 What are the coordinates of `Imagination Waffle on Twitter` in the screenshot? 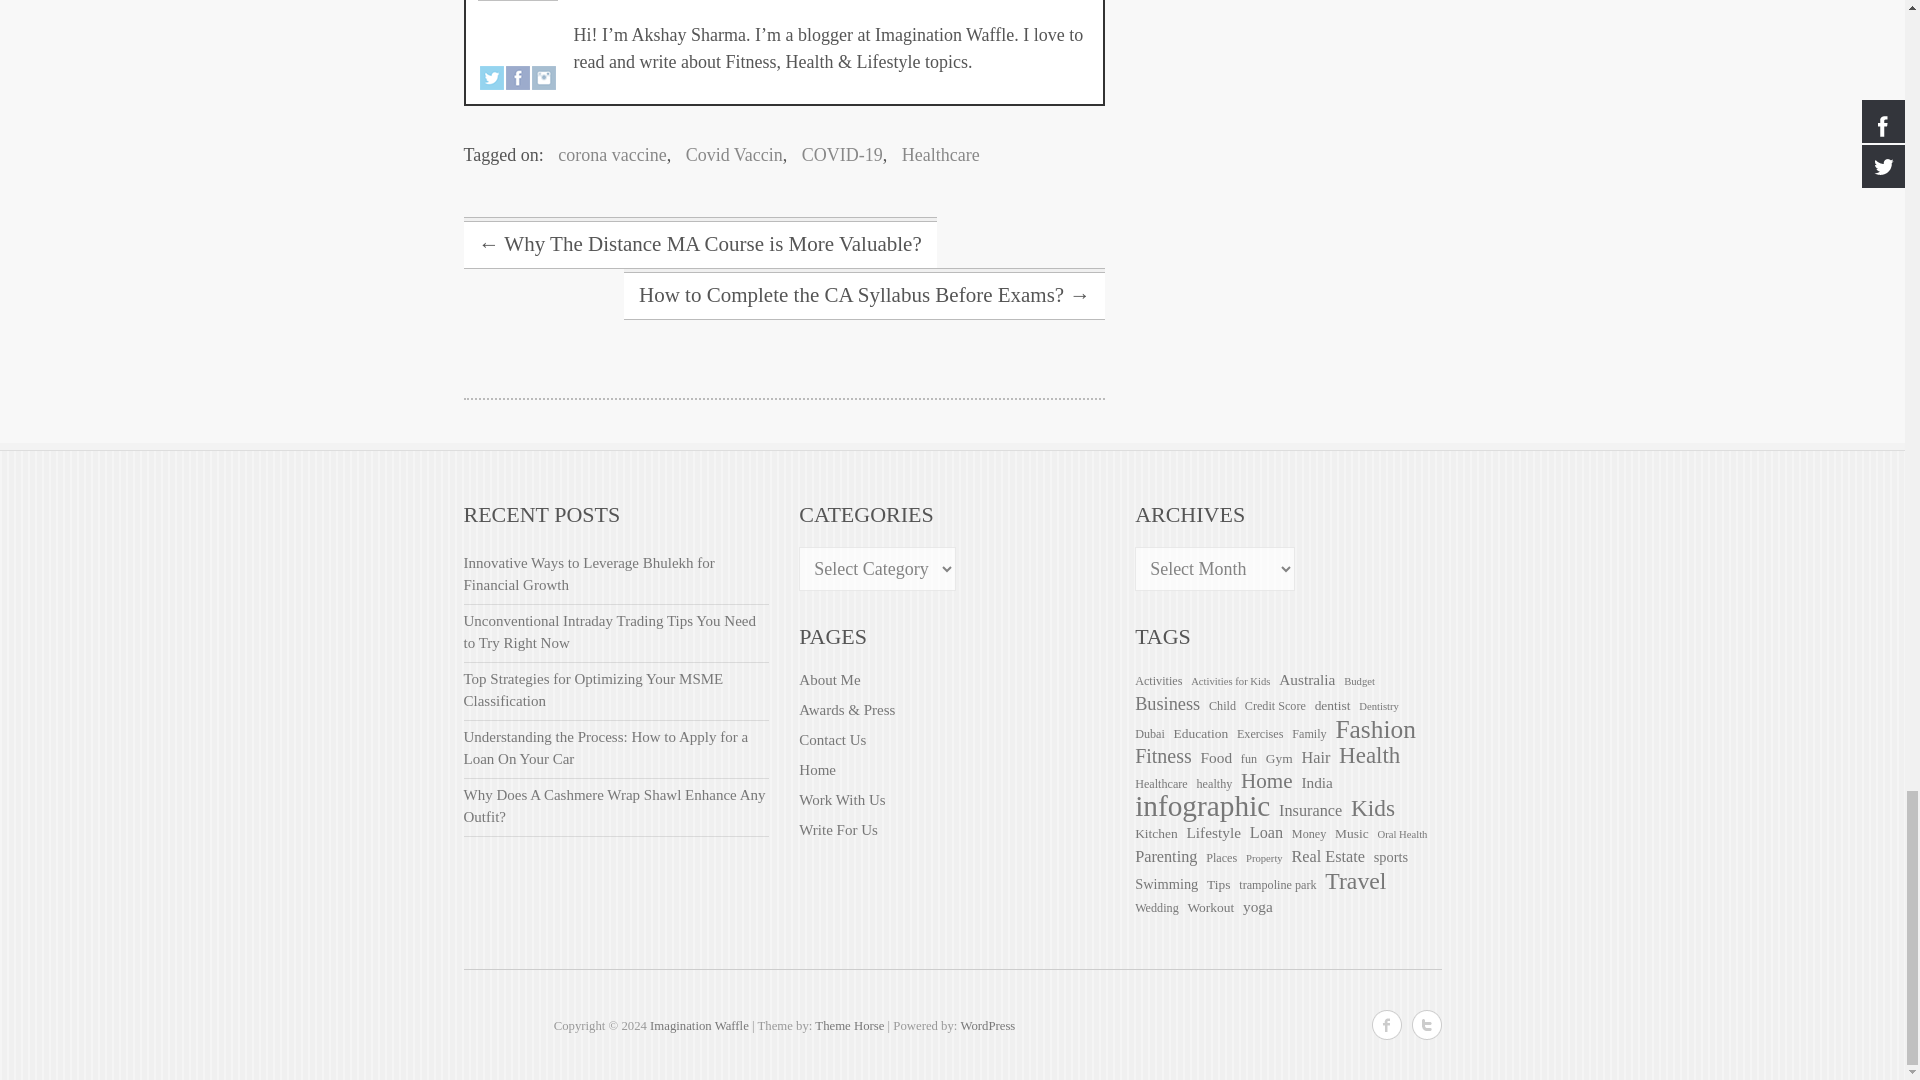 It's located at (1426, 1024).